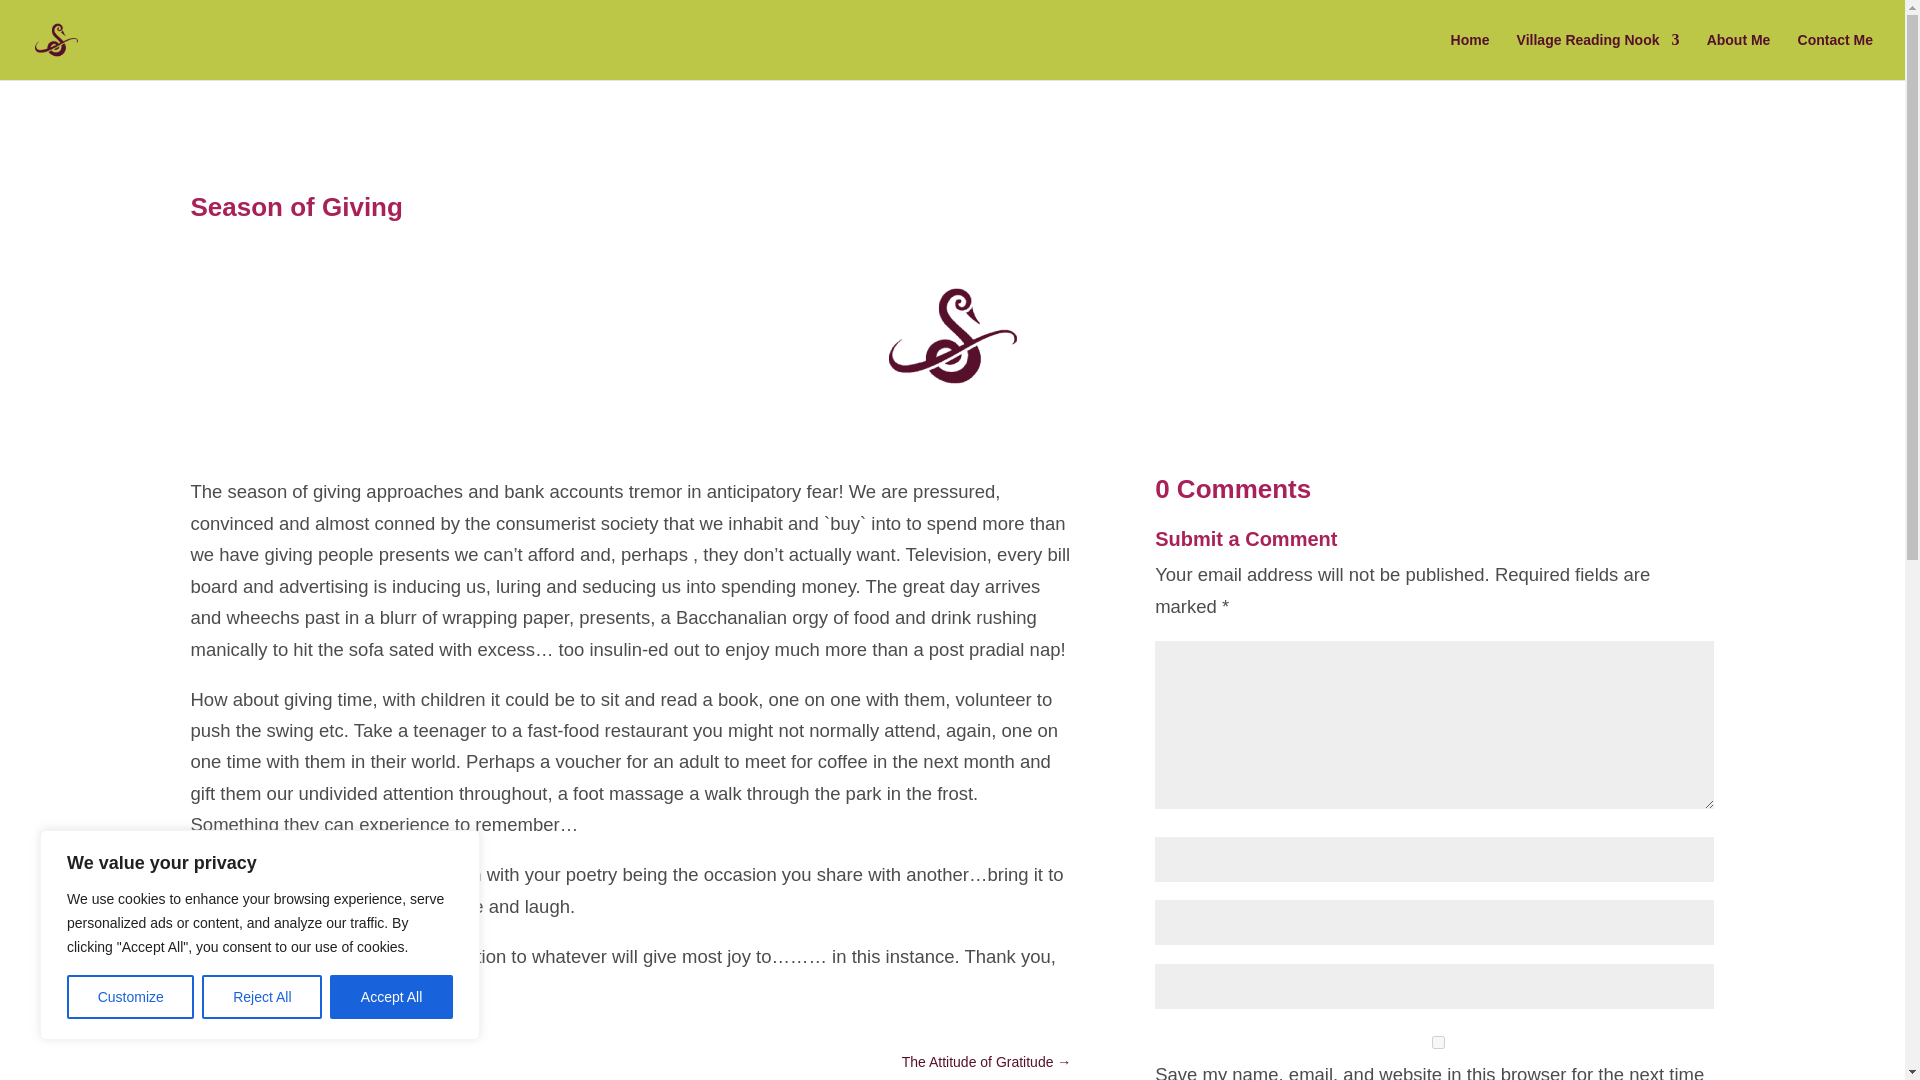  What do you see at coordinates (1598, 56) in the screenshot?
I see `Village Reading Nook` at bounding box center [1598, 56].